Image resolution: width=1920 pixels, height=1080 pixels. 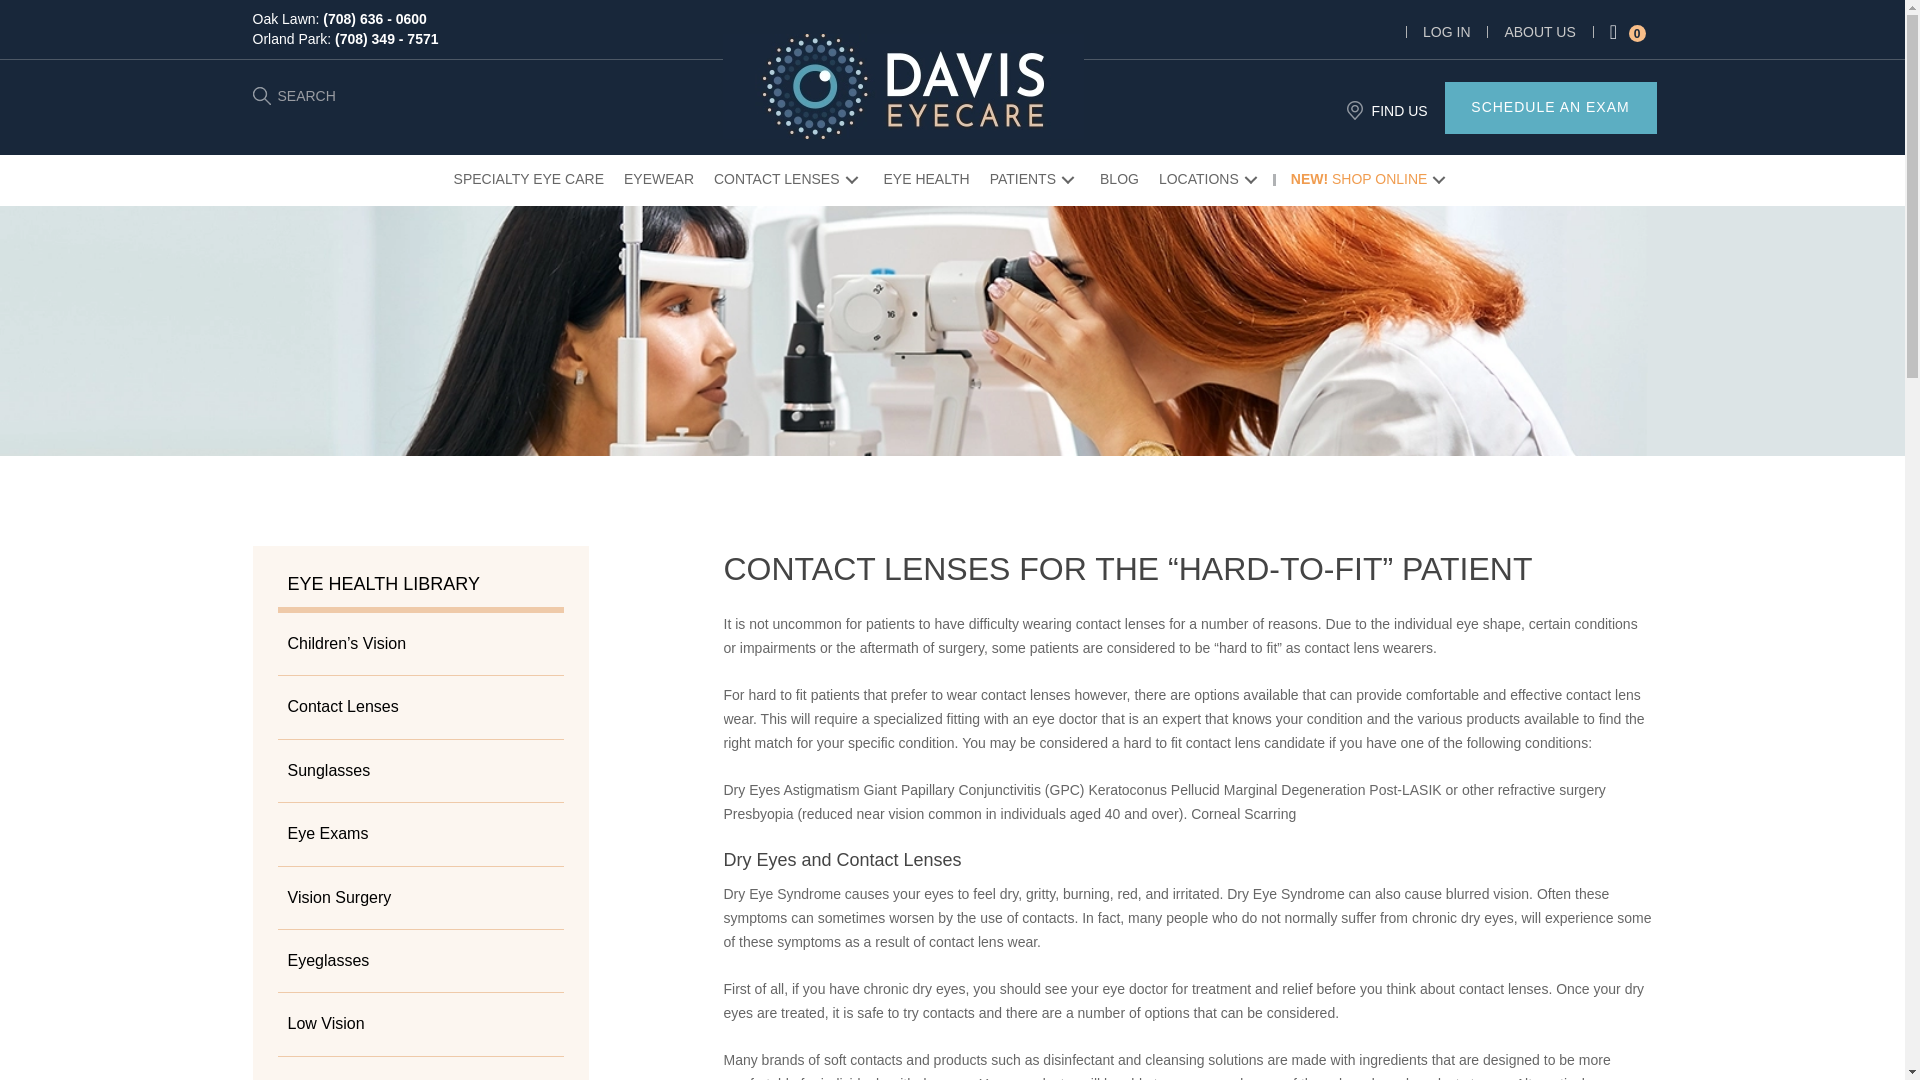 I want to click on logo, so click(x=904, y=86).